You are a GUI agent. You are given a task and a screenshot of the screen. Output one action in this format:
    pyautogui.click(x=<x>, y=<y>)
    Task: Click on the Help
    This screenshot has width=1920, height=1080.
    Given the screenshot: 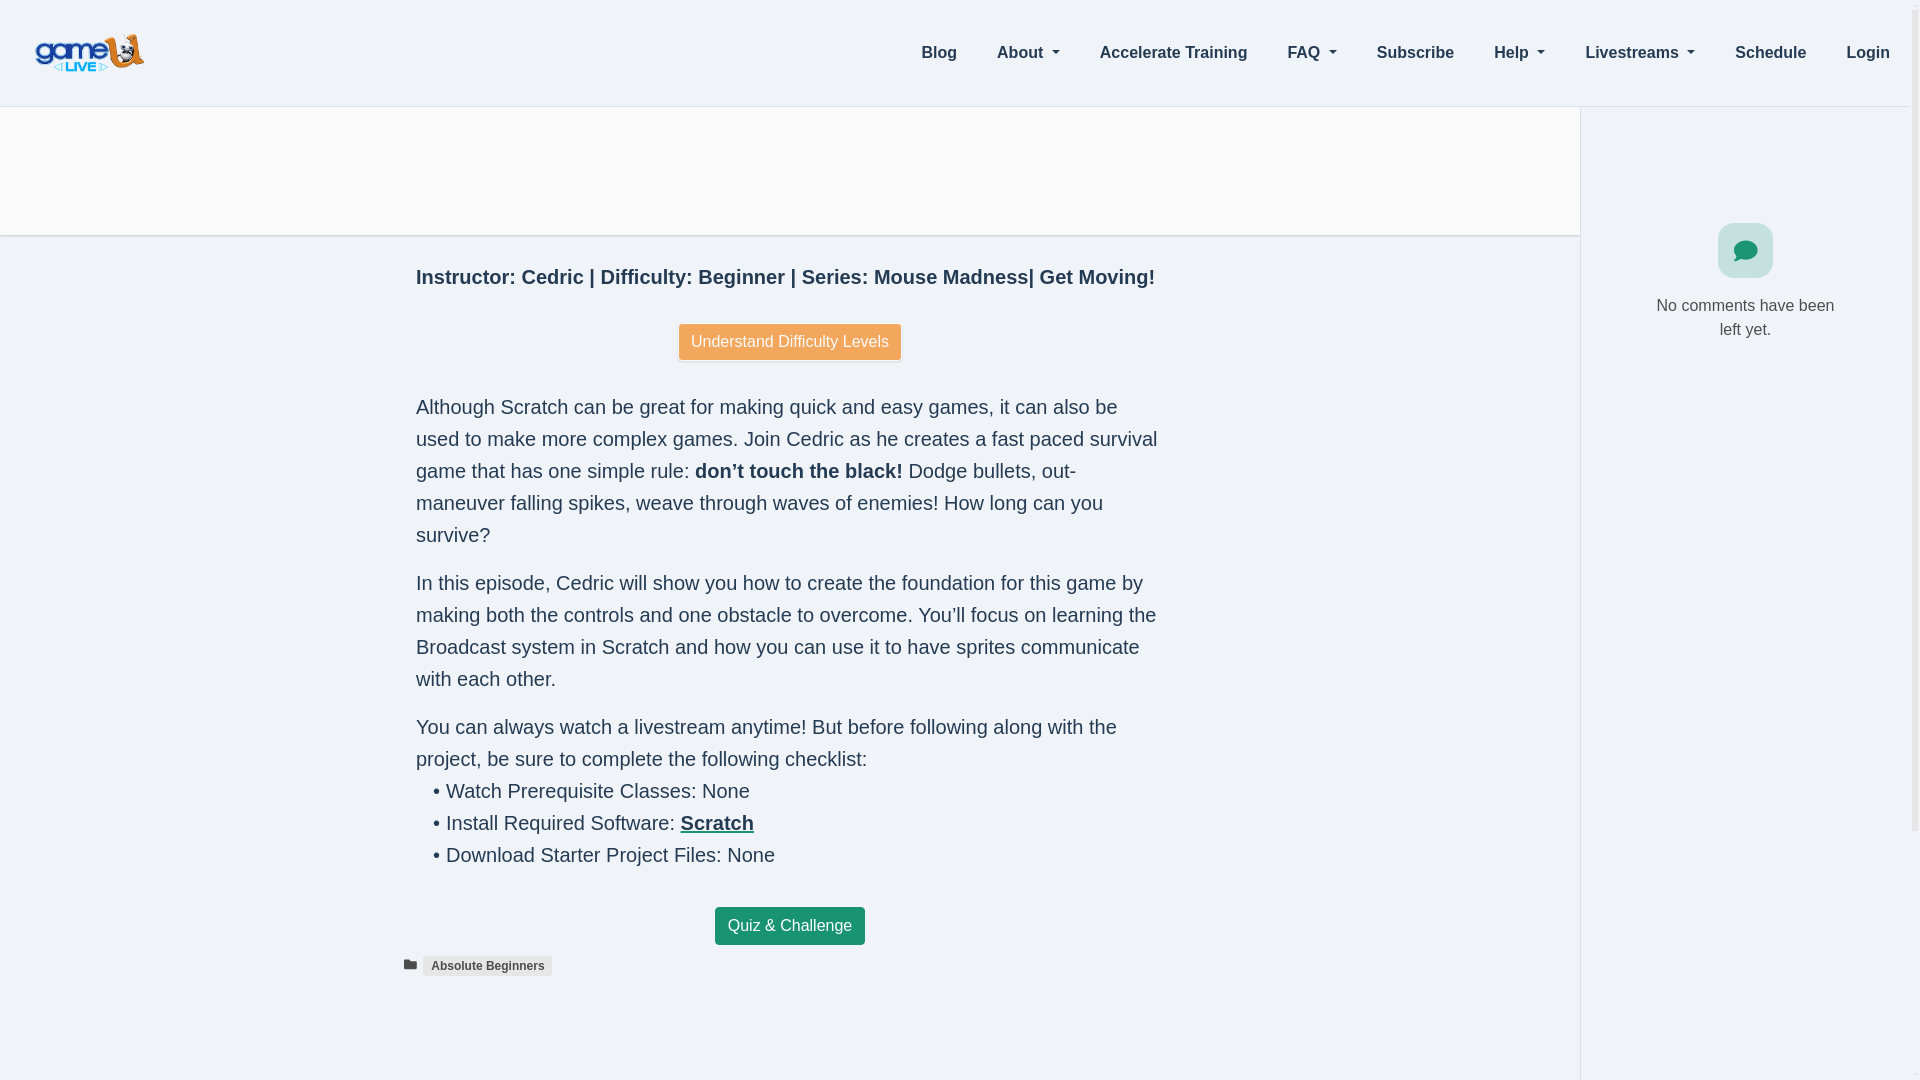 What is the action you would take?
    pyautogui.click(x=1519, y=53)
    